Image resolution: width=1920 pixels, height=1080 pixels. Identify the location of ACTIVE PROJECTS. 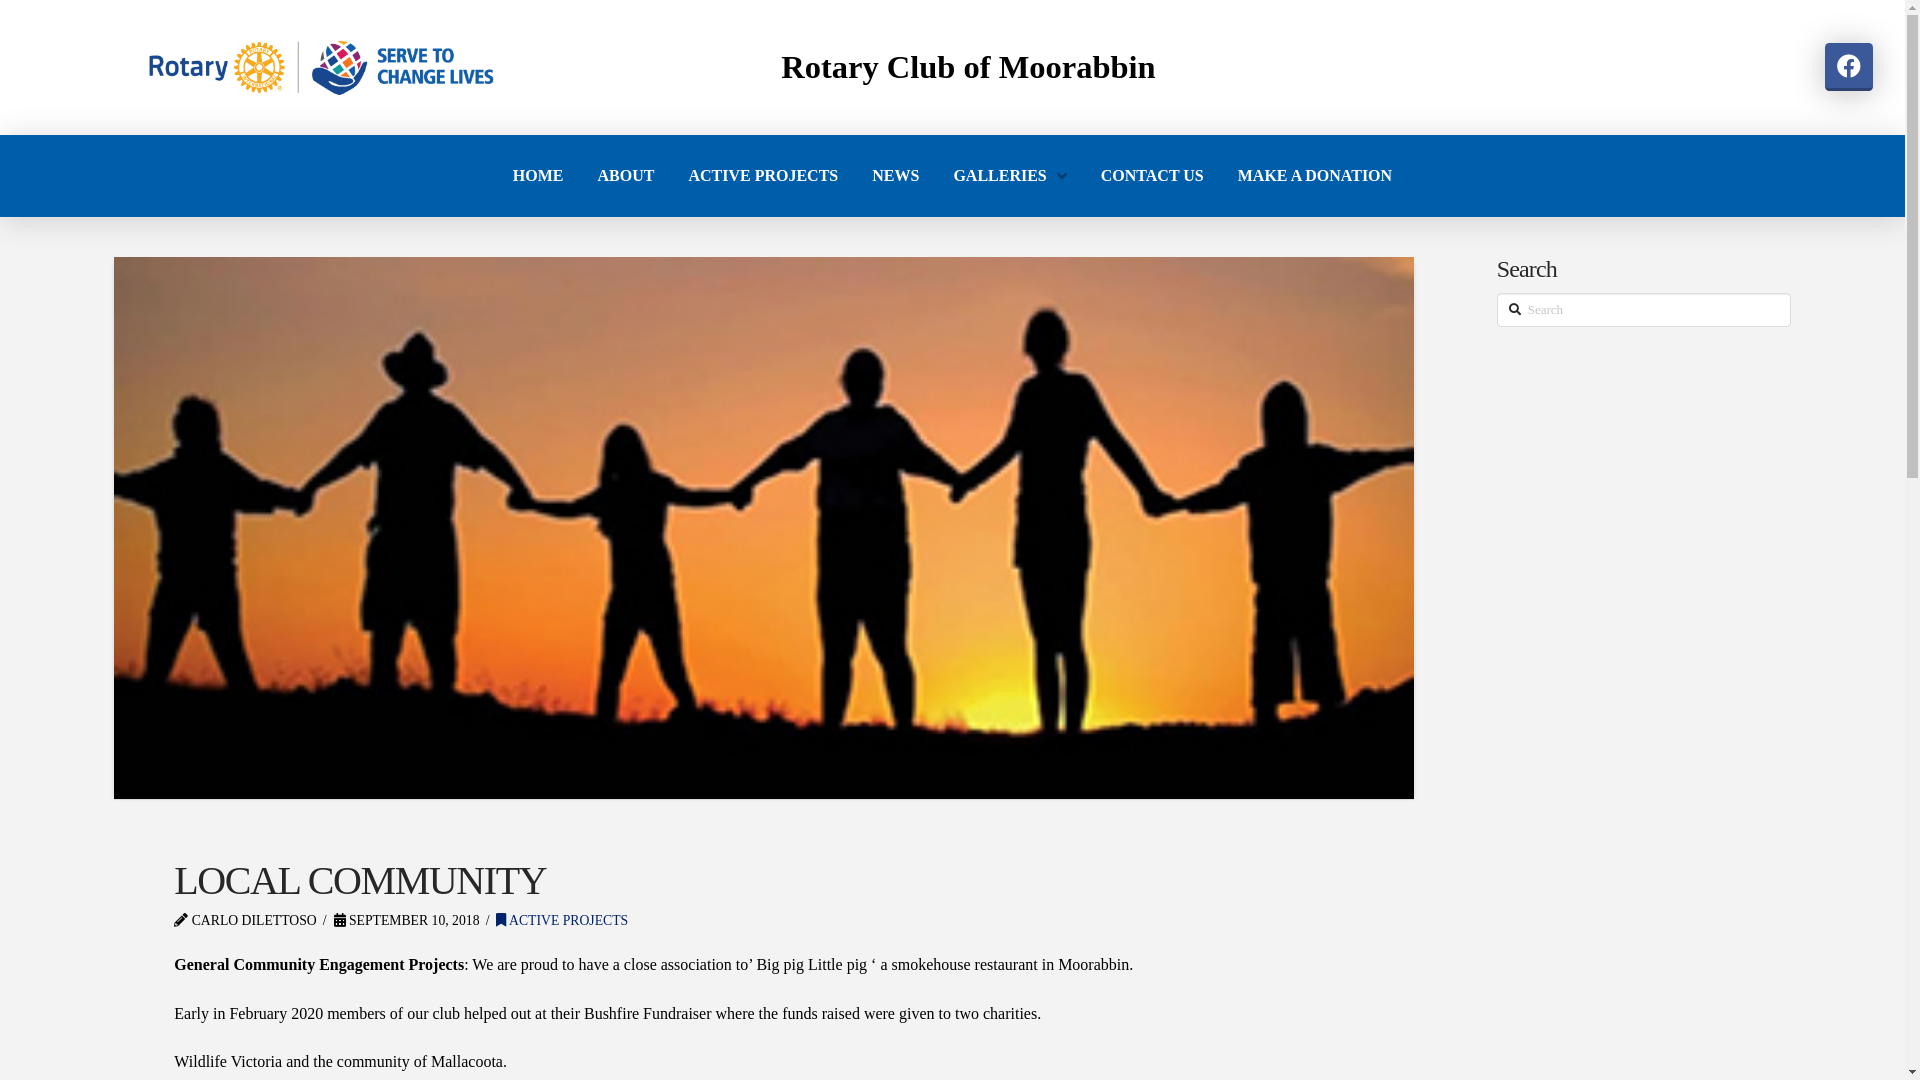
(763, 176).